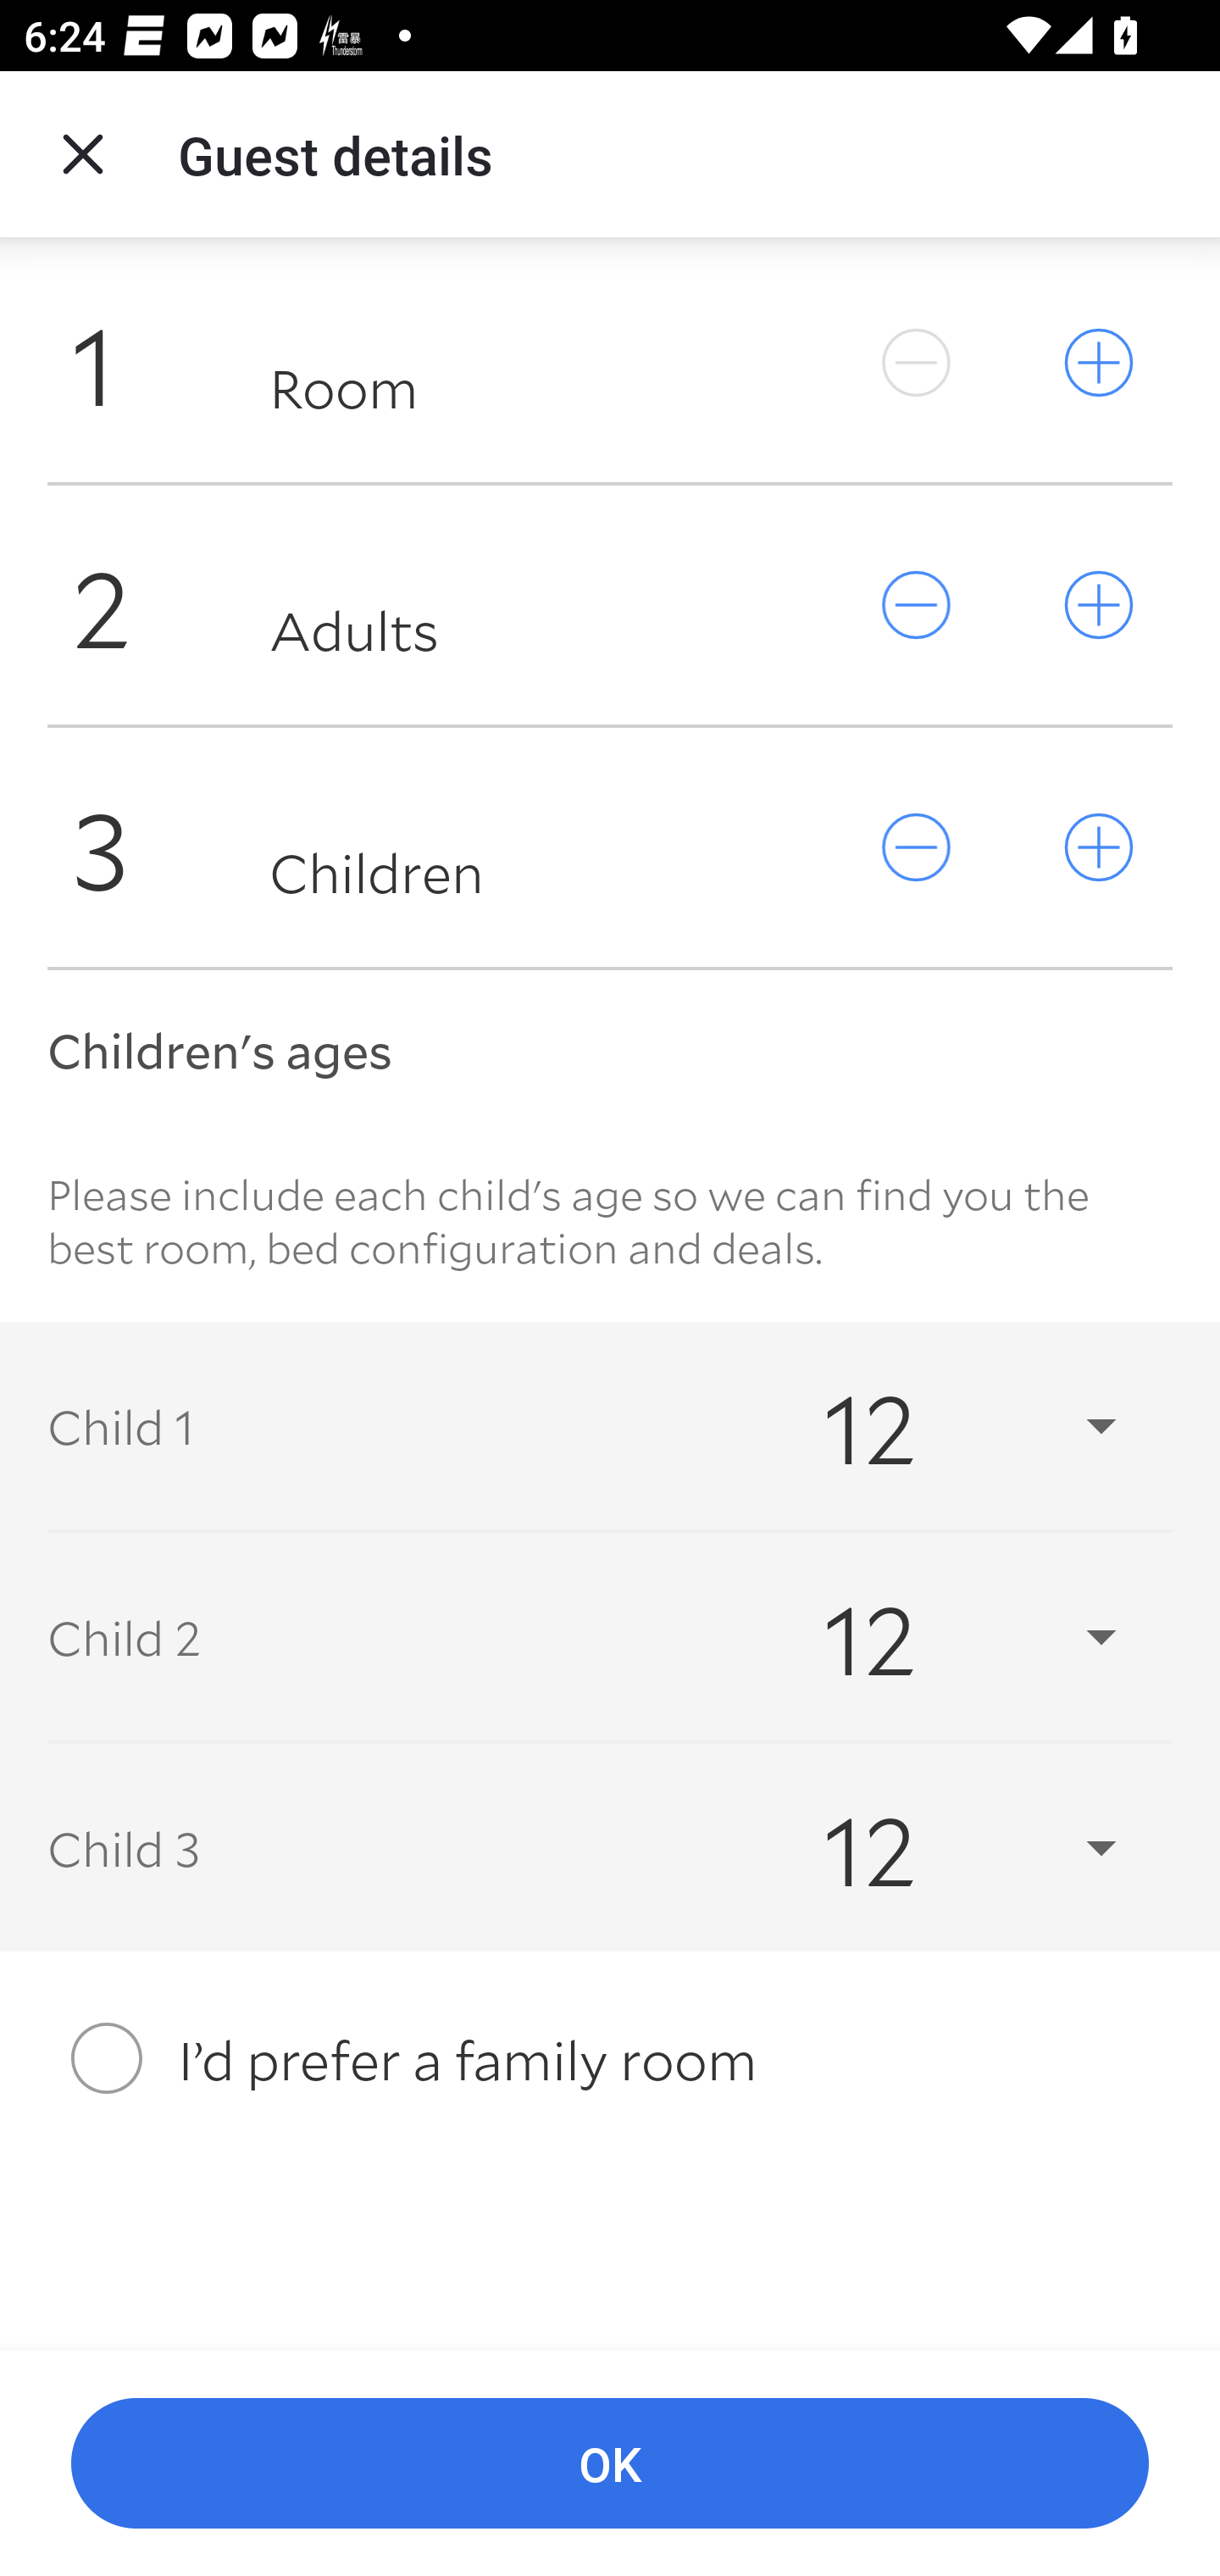 The image size is (1220, 2576). Describe the element at coordinates (610, 2464) in the screenshot. I see `OK` at that location.